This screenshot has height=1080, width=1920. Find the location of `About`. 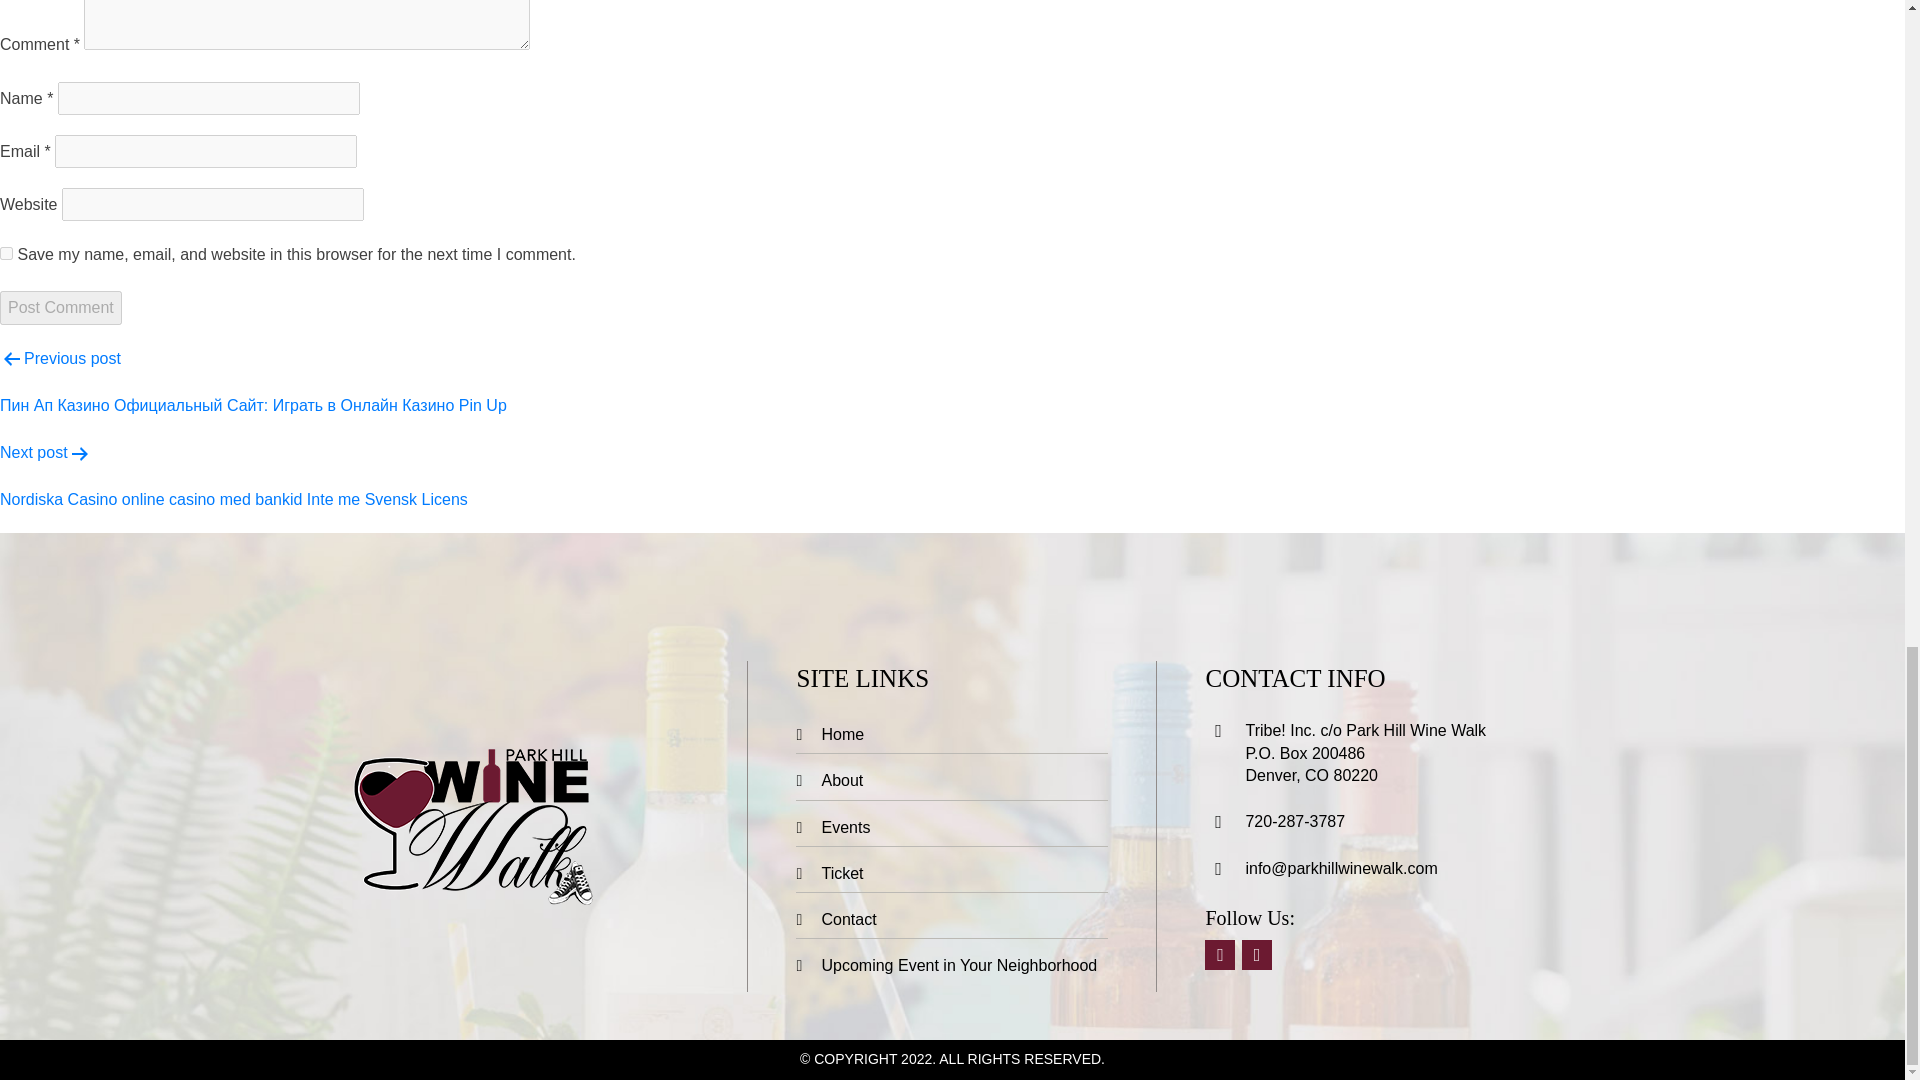

About is located at coordinates (952, 780).